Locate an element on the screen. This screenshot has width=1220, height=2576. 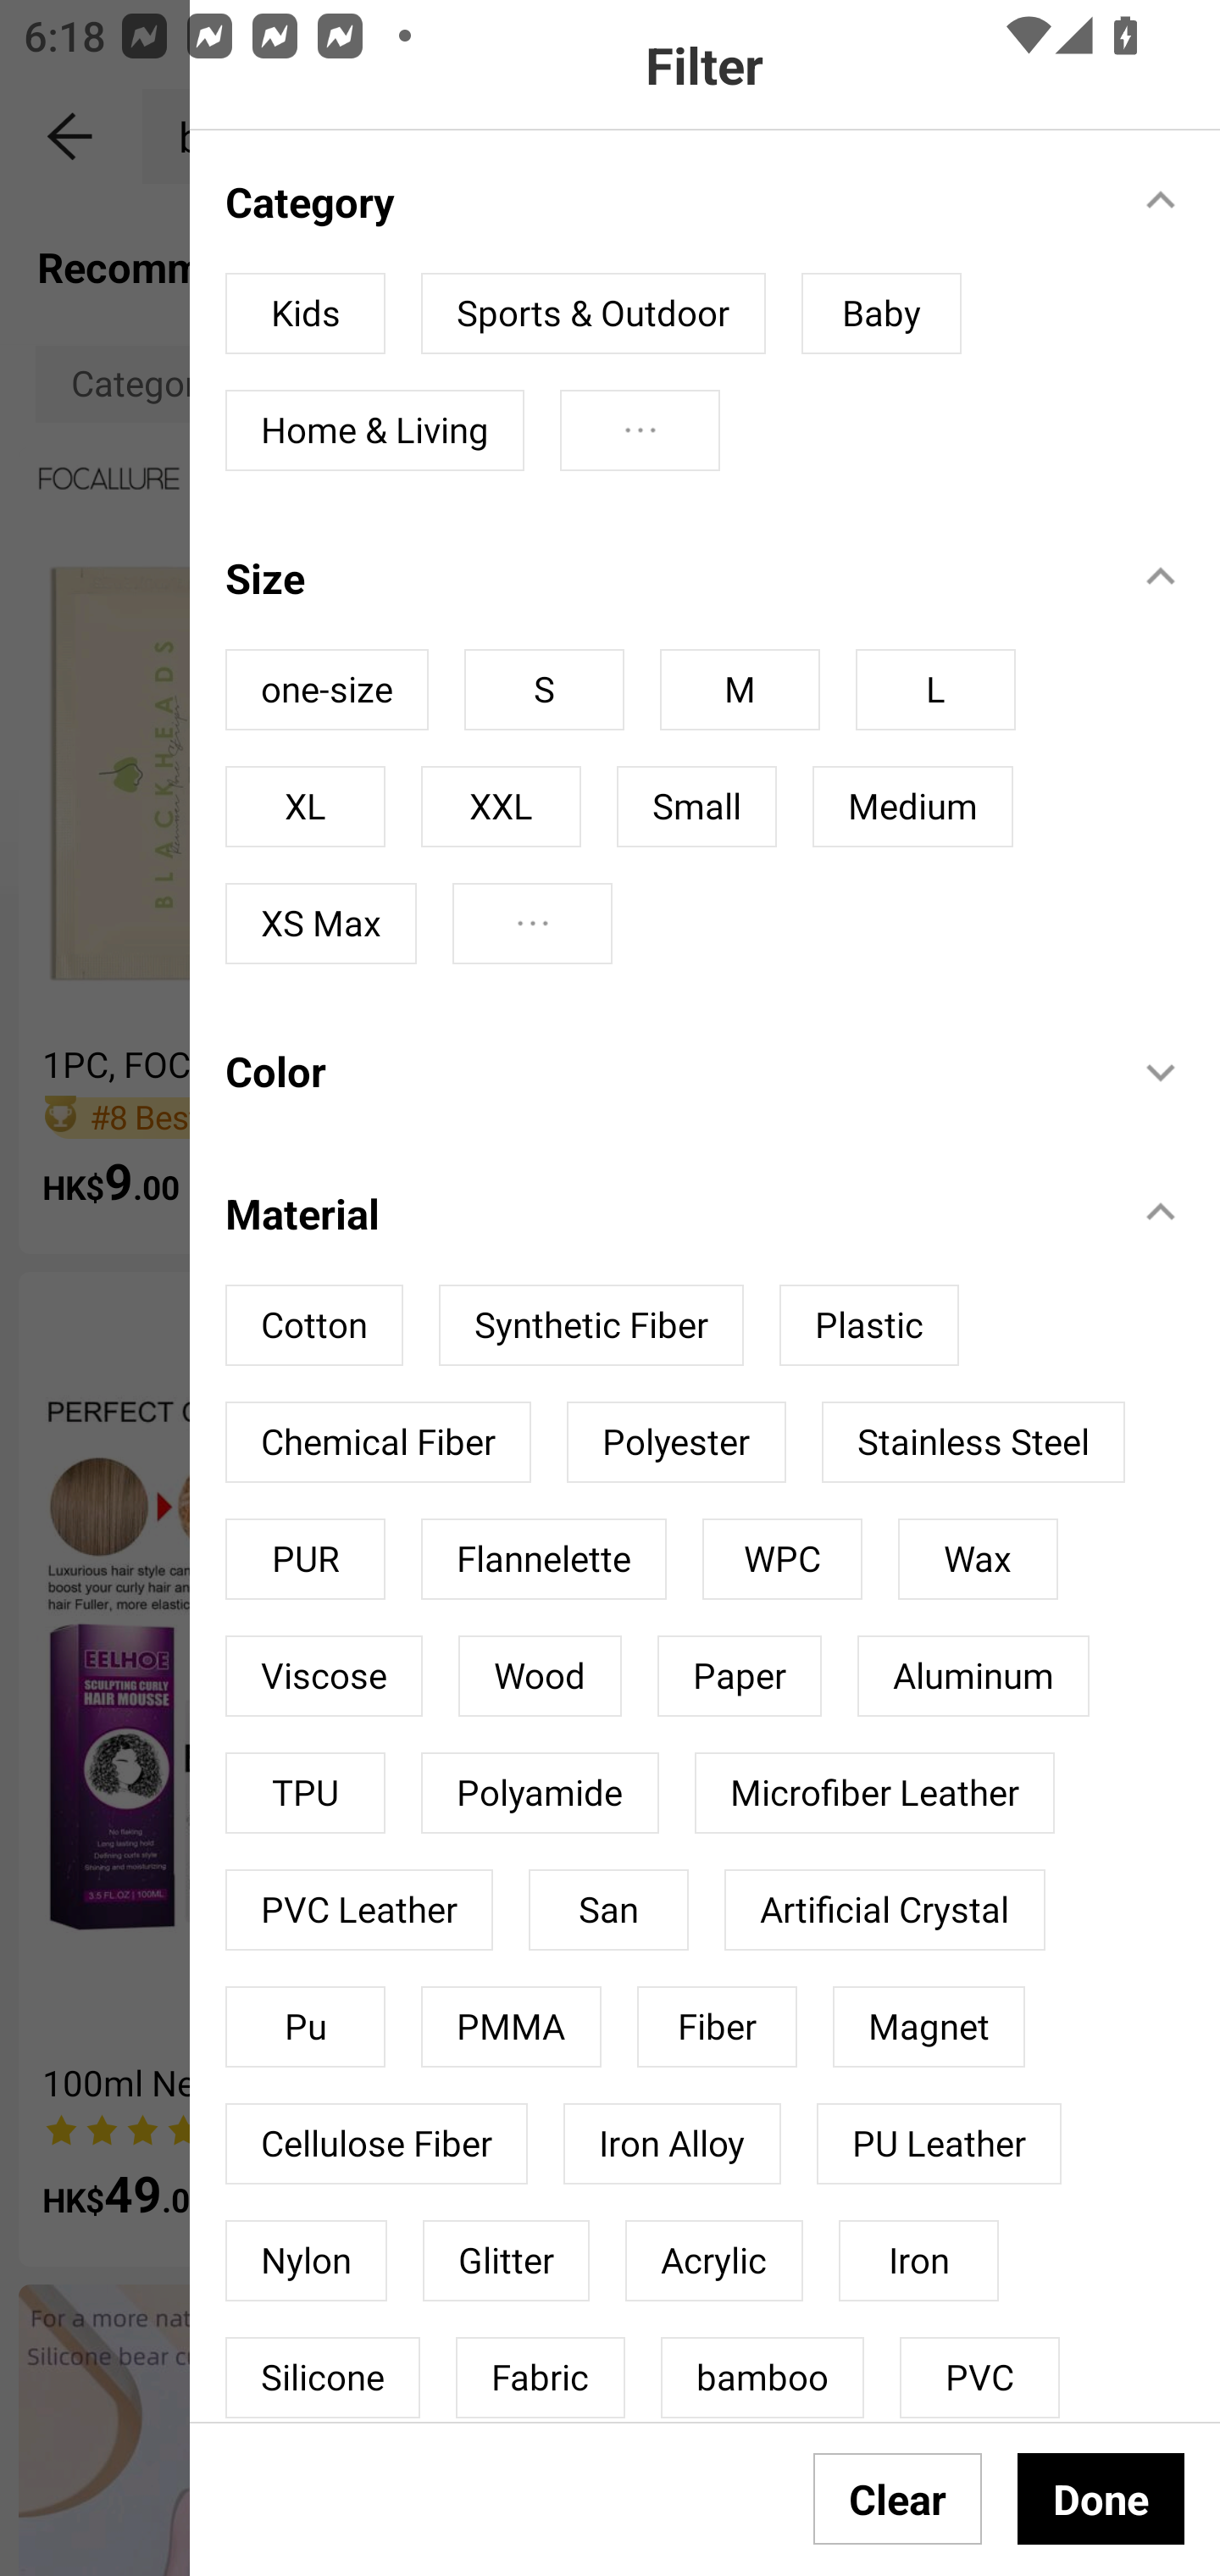
Sports & Outdoor is located at coordinates (593, 314).